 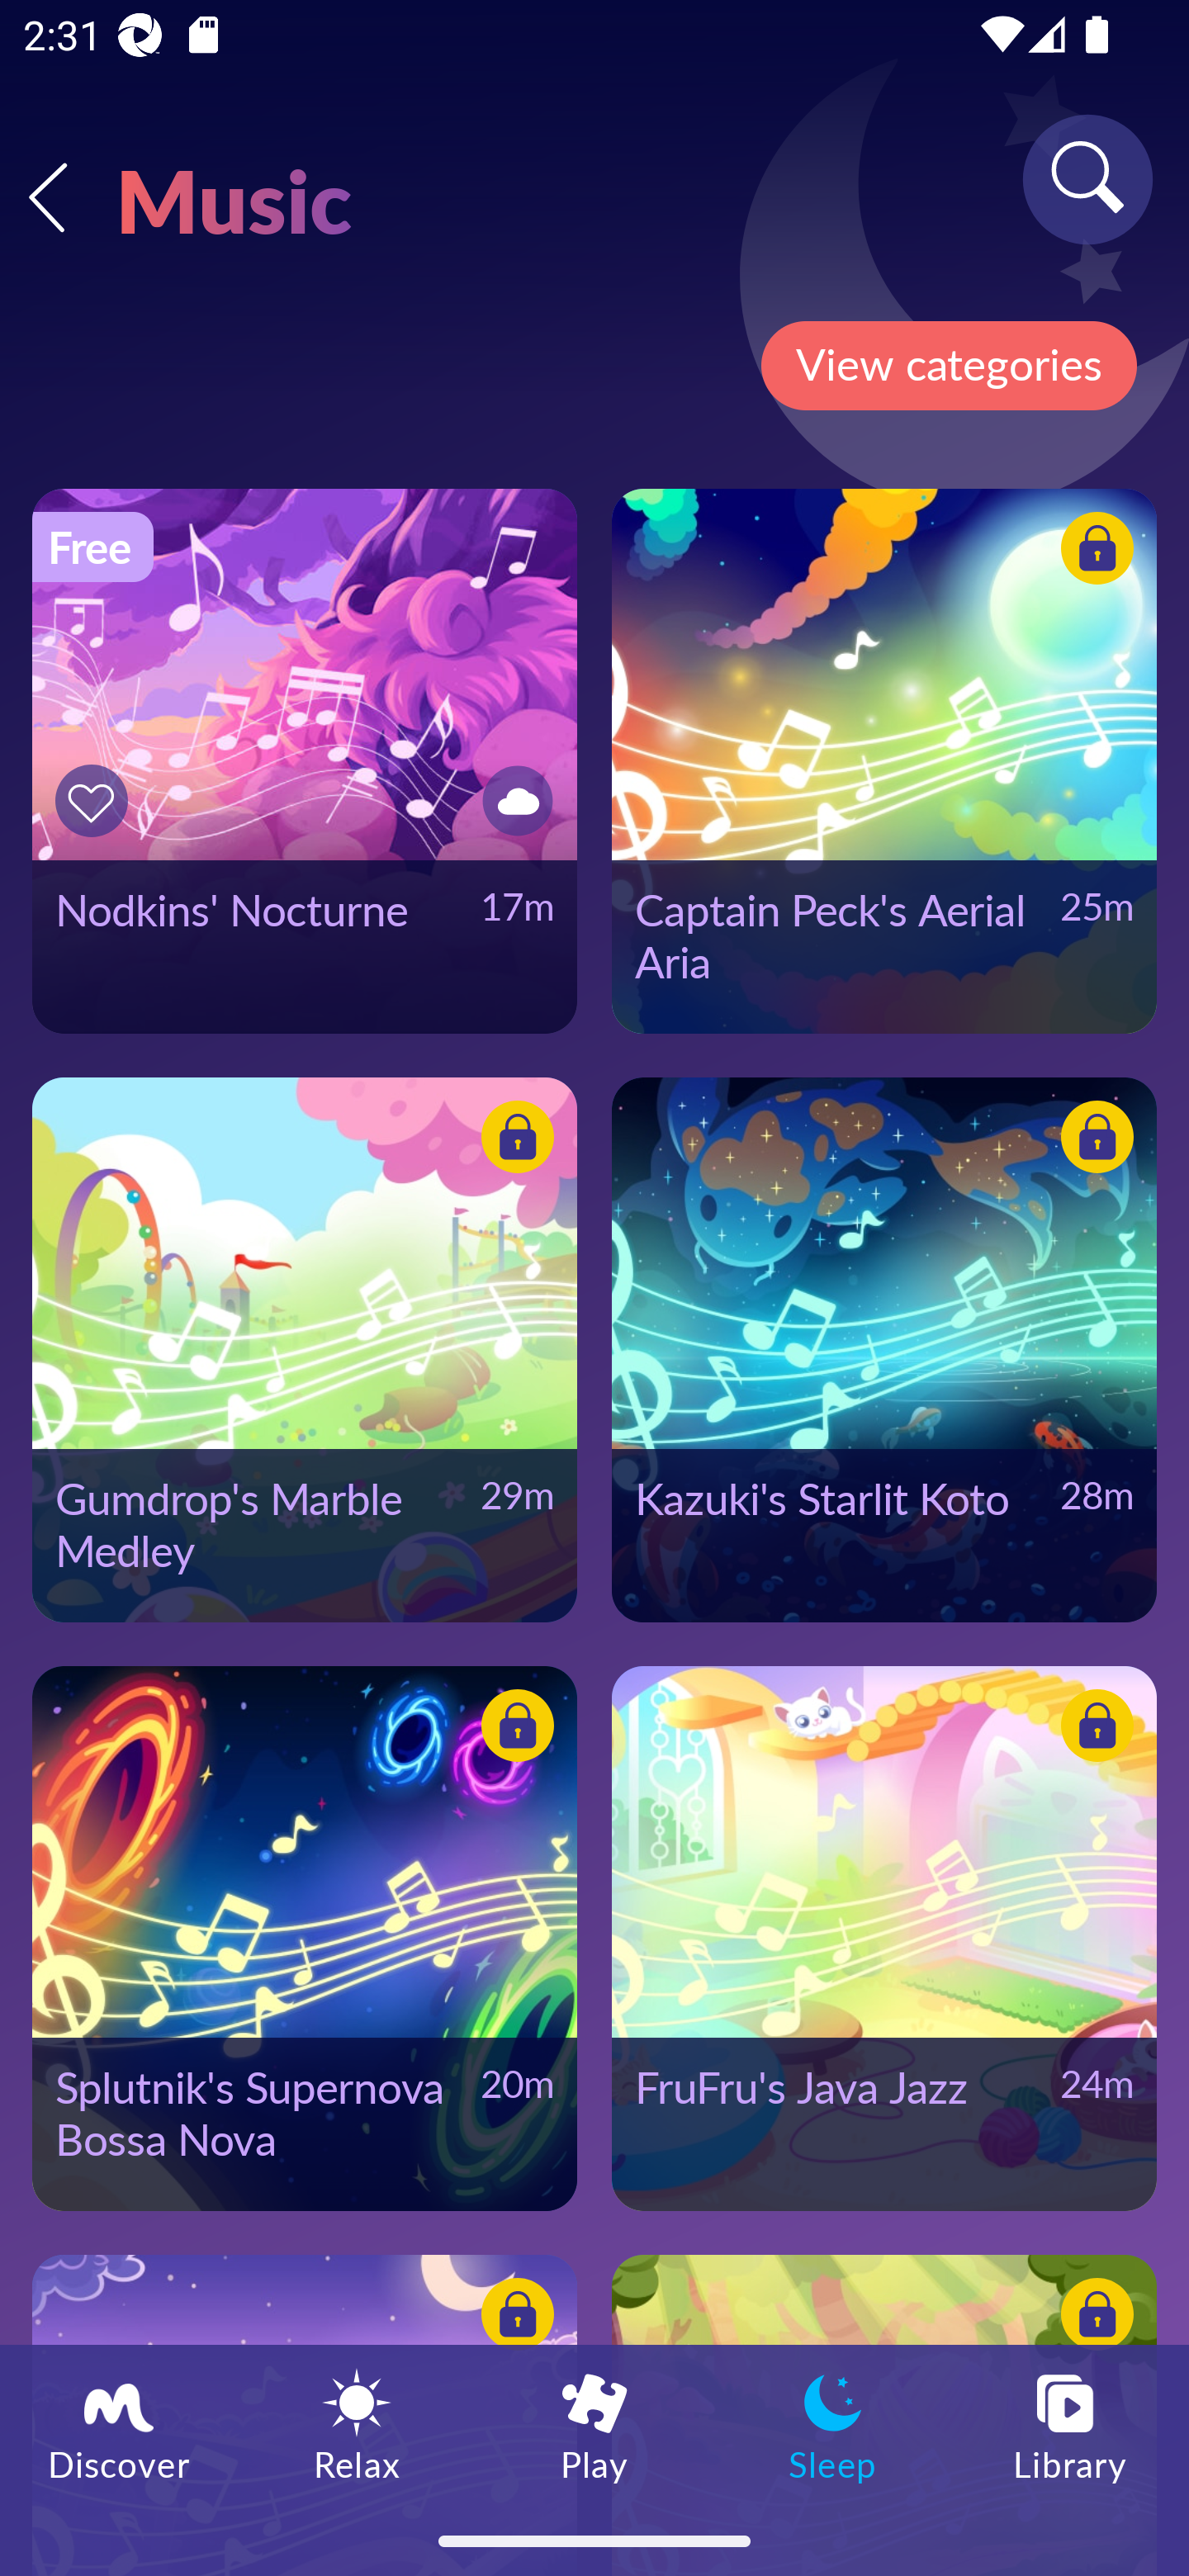 What do you see at coordinates (96, 801) in the screenshot?
I see `Button` at bounding box center [96, 801].